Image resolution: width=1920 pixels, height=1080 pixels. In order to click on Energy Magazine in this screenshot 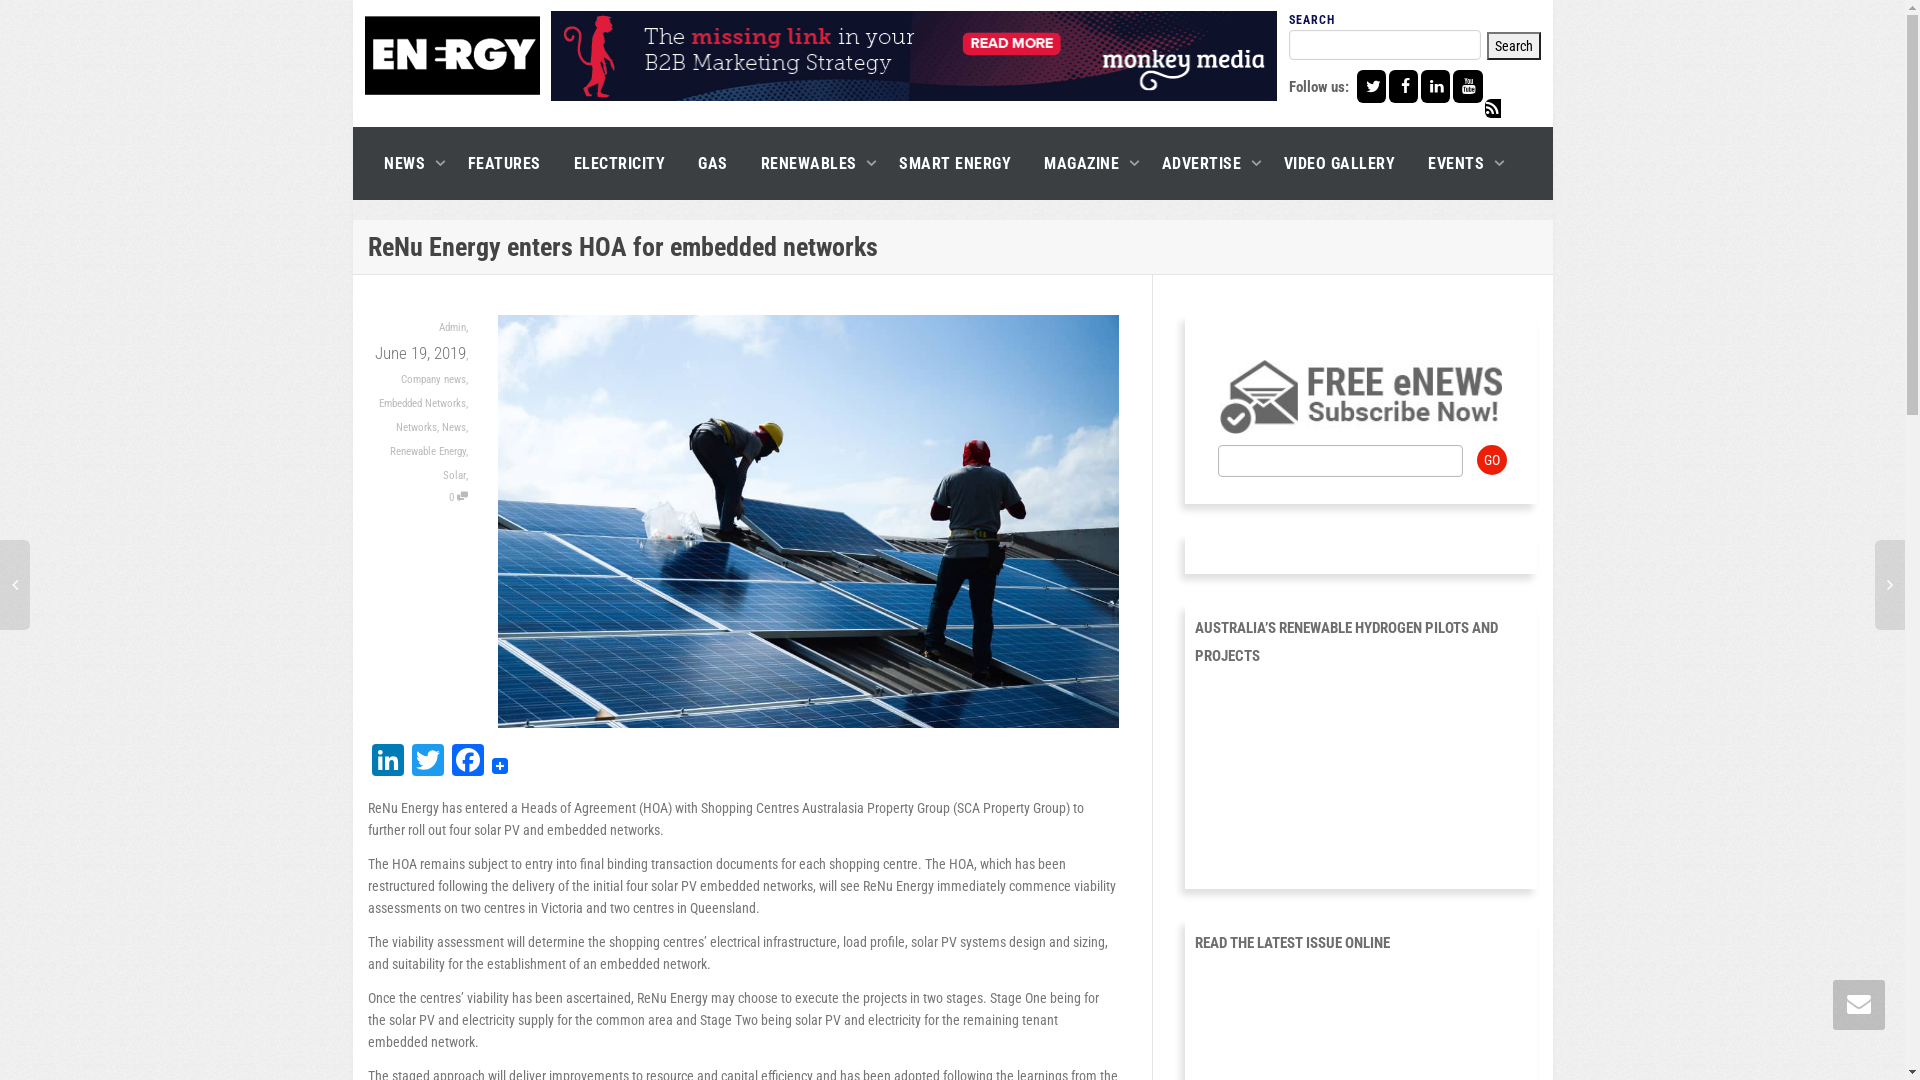, I will do `click(452, 56)`.